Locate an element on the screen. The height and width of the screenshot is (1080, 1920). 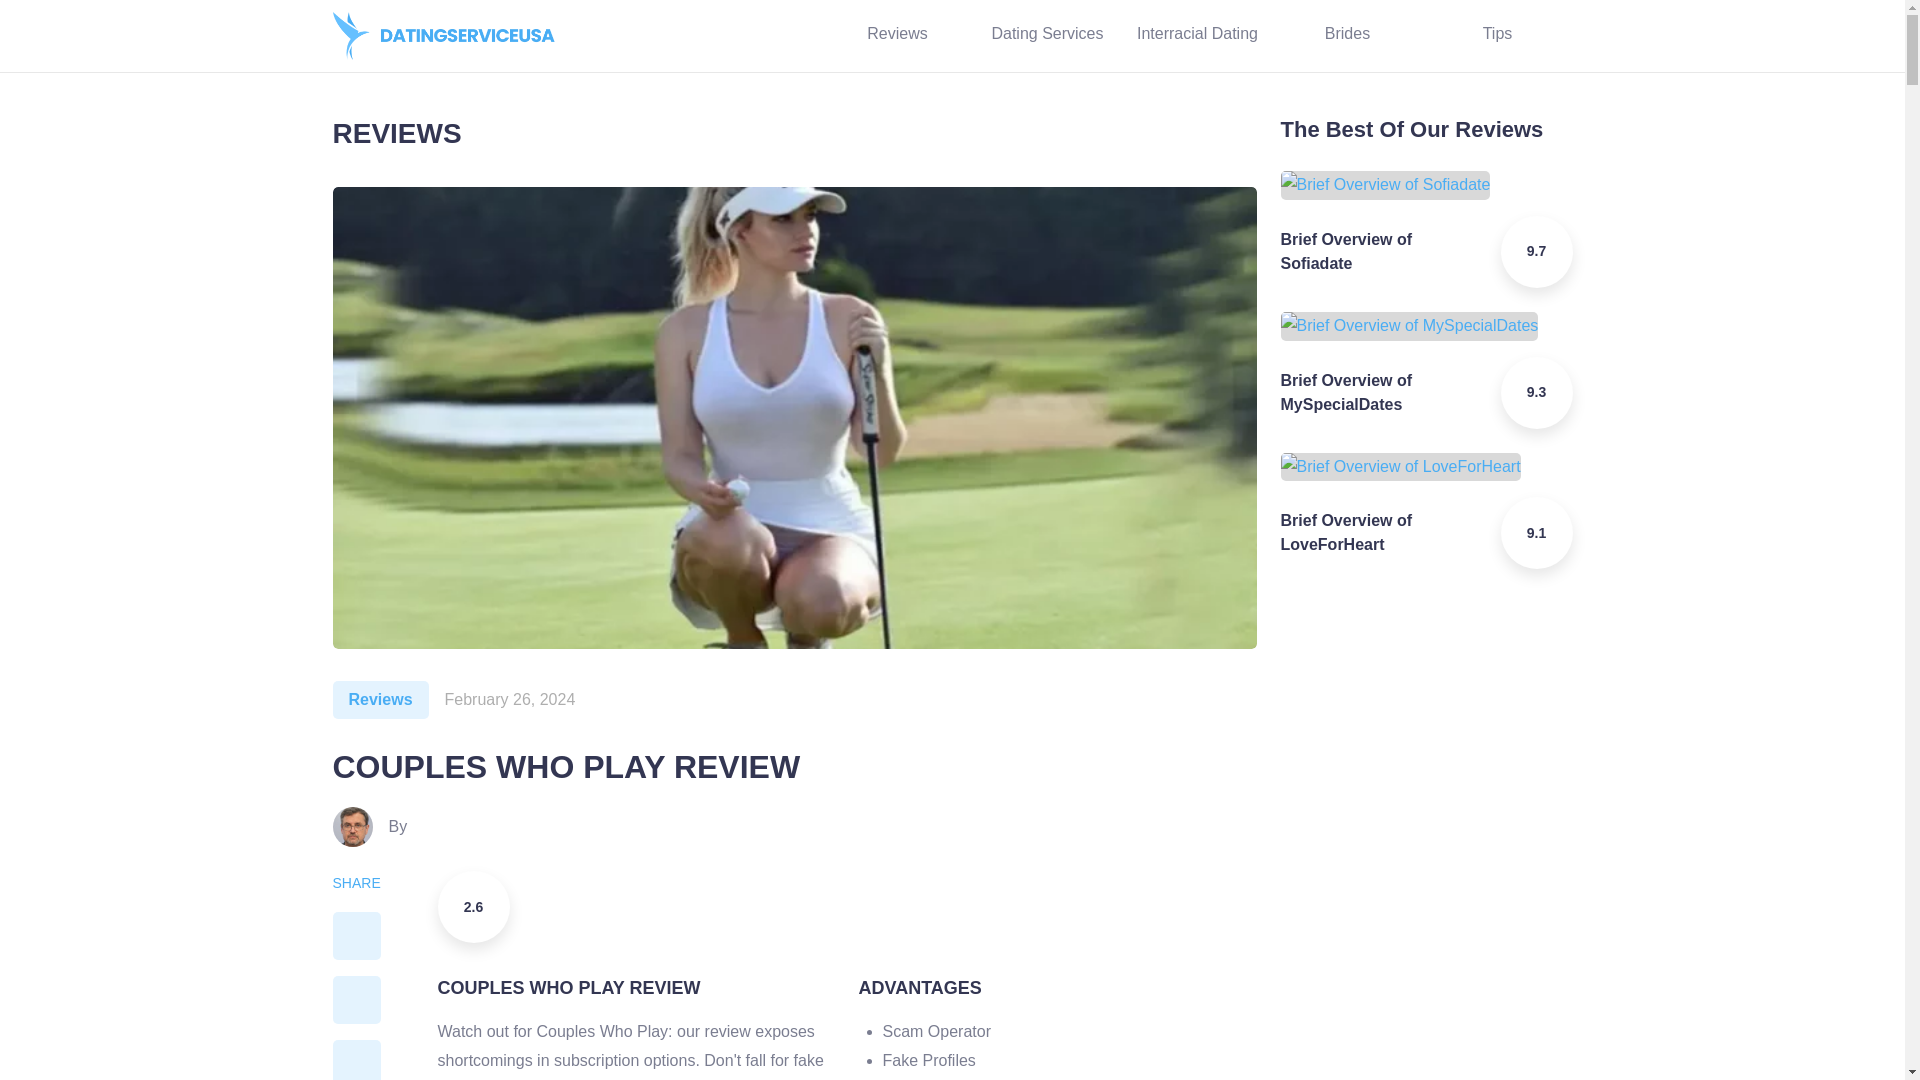
We are on Facebook is located at coordinates (726, 35).